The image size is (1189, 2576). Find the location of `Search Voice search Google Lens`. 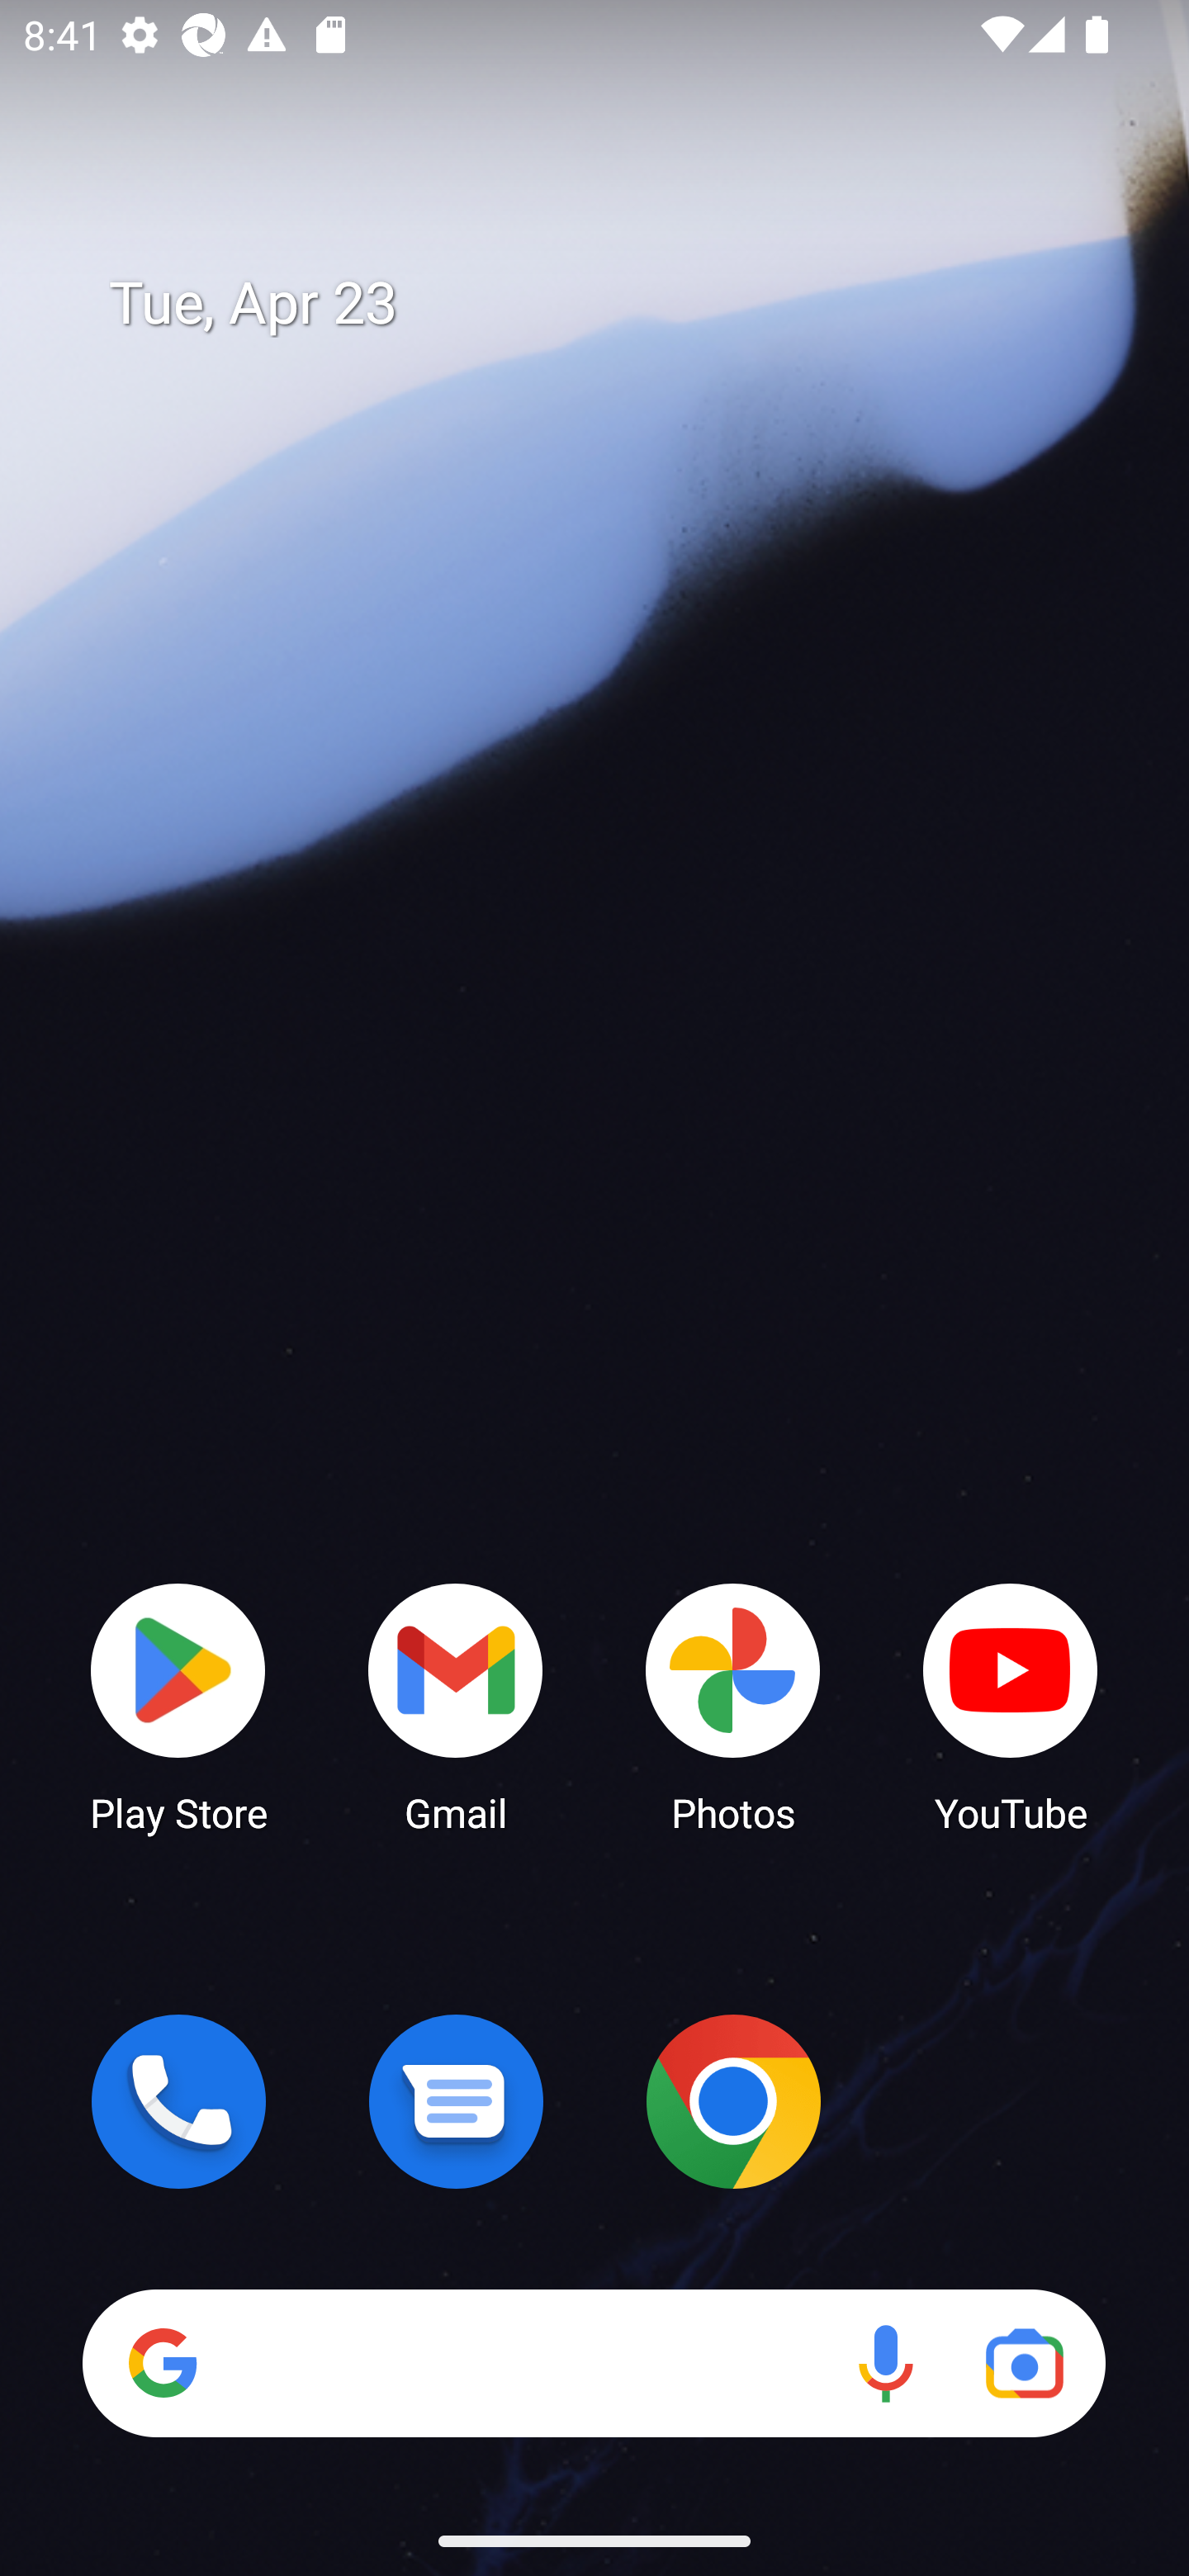

Search Voice search Google Lens is located at coordinates (594, 2363).